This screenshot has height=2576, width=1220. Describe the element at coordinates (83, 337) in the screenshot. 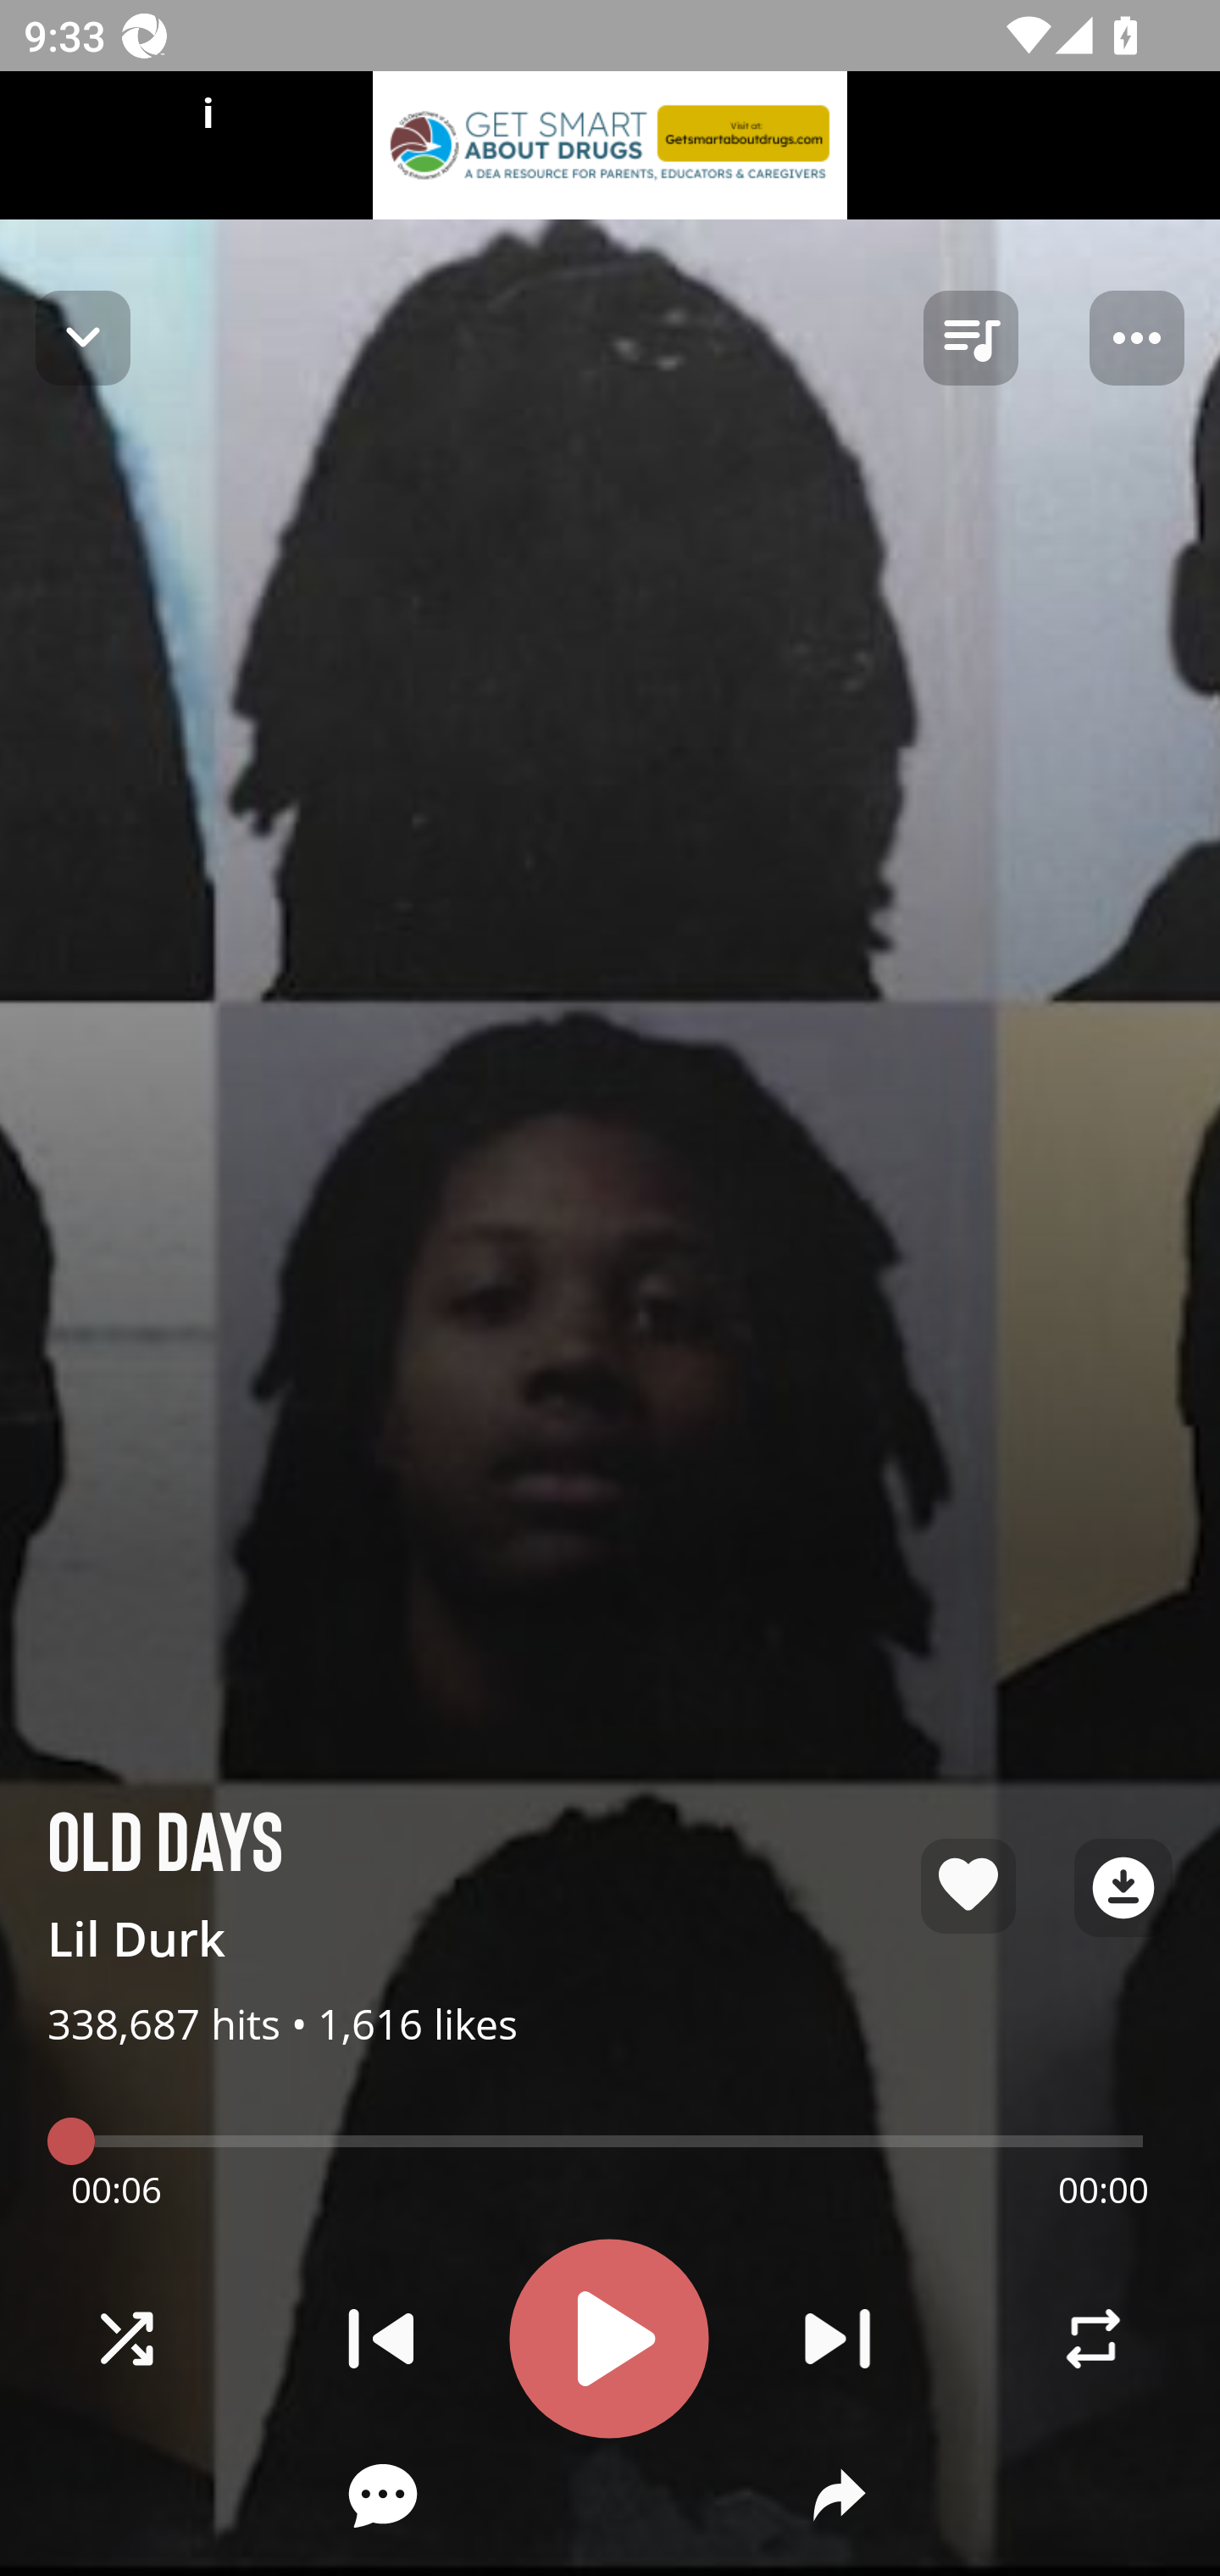

I see `Navigate up` at that location.